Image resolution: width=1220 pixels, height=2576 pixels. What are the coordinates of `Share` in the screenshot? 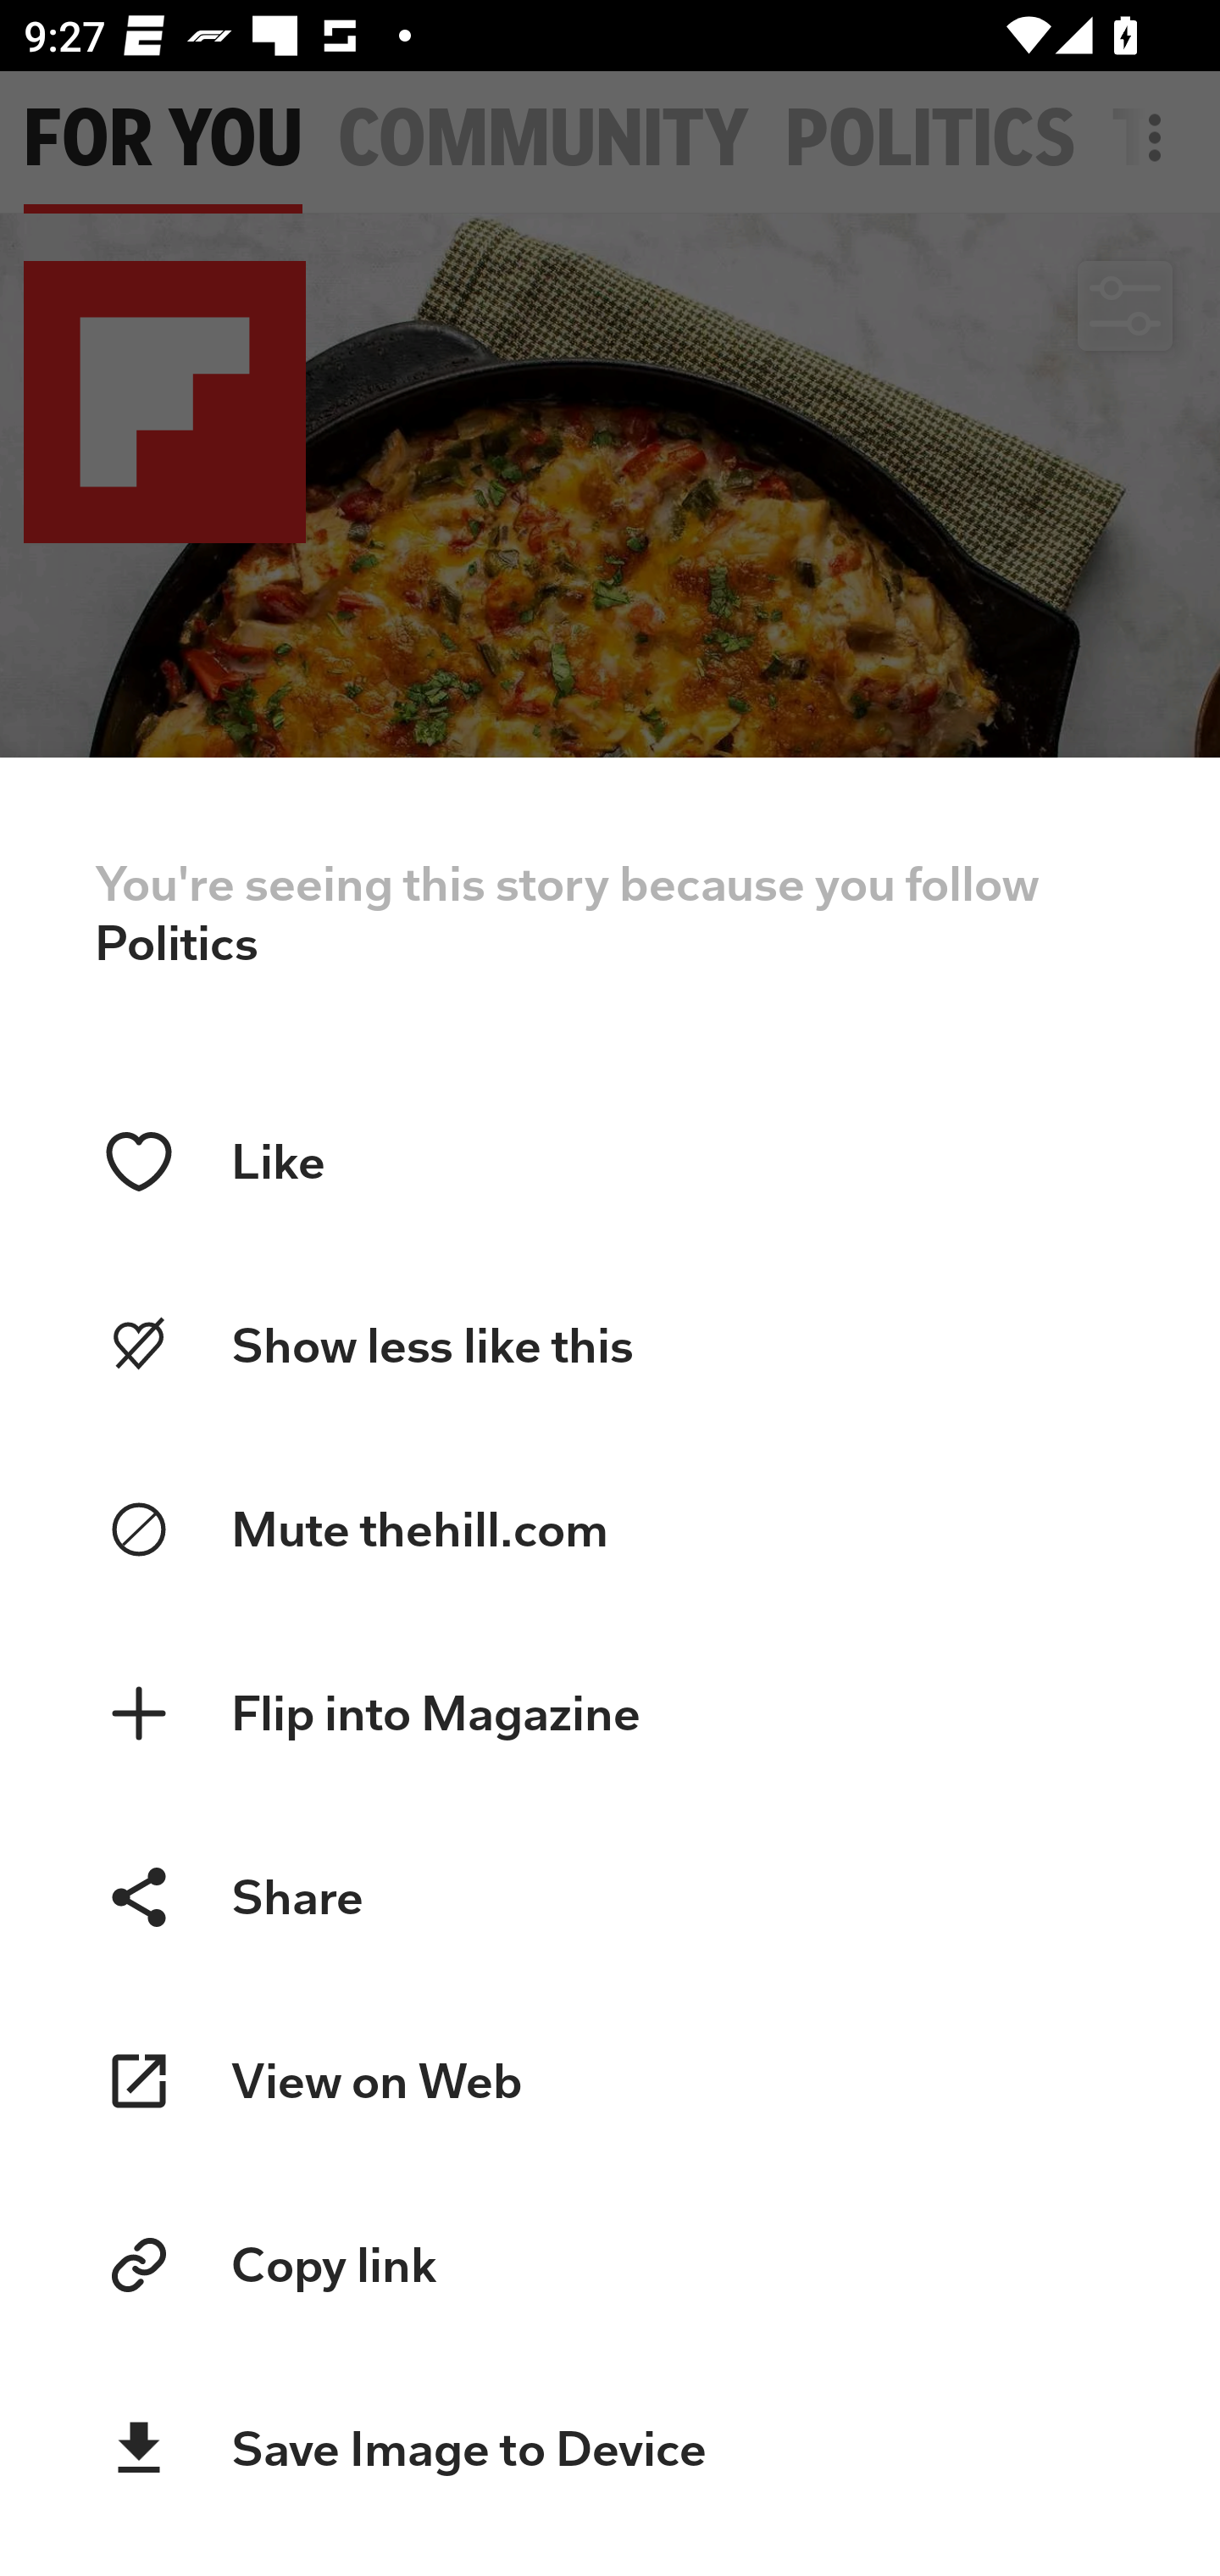 It's located at (610, 1896).